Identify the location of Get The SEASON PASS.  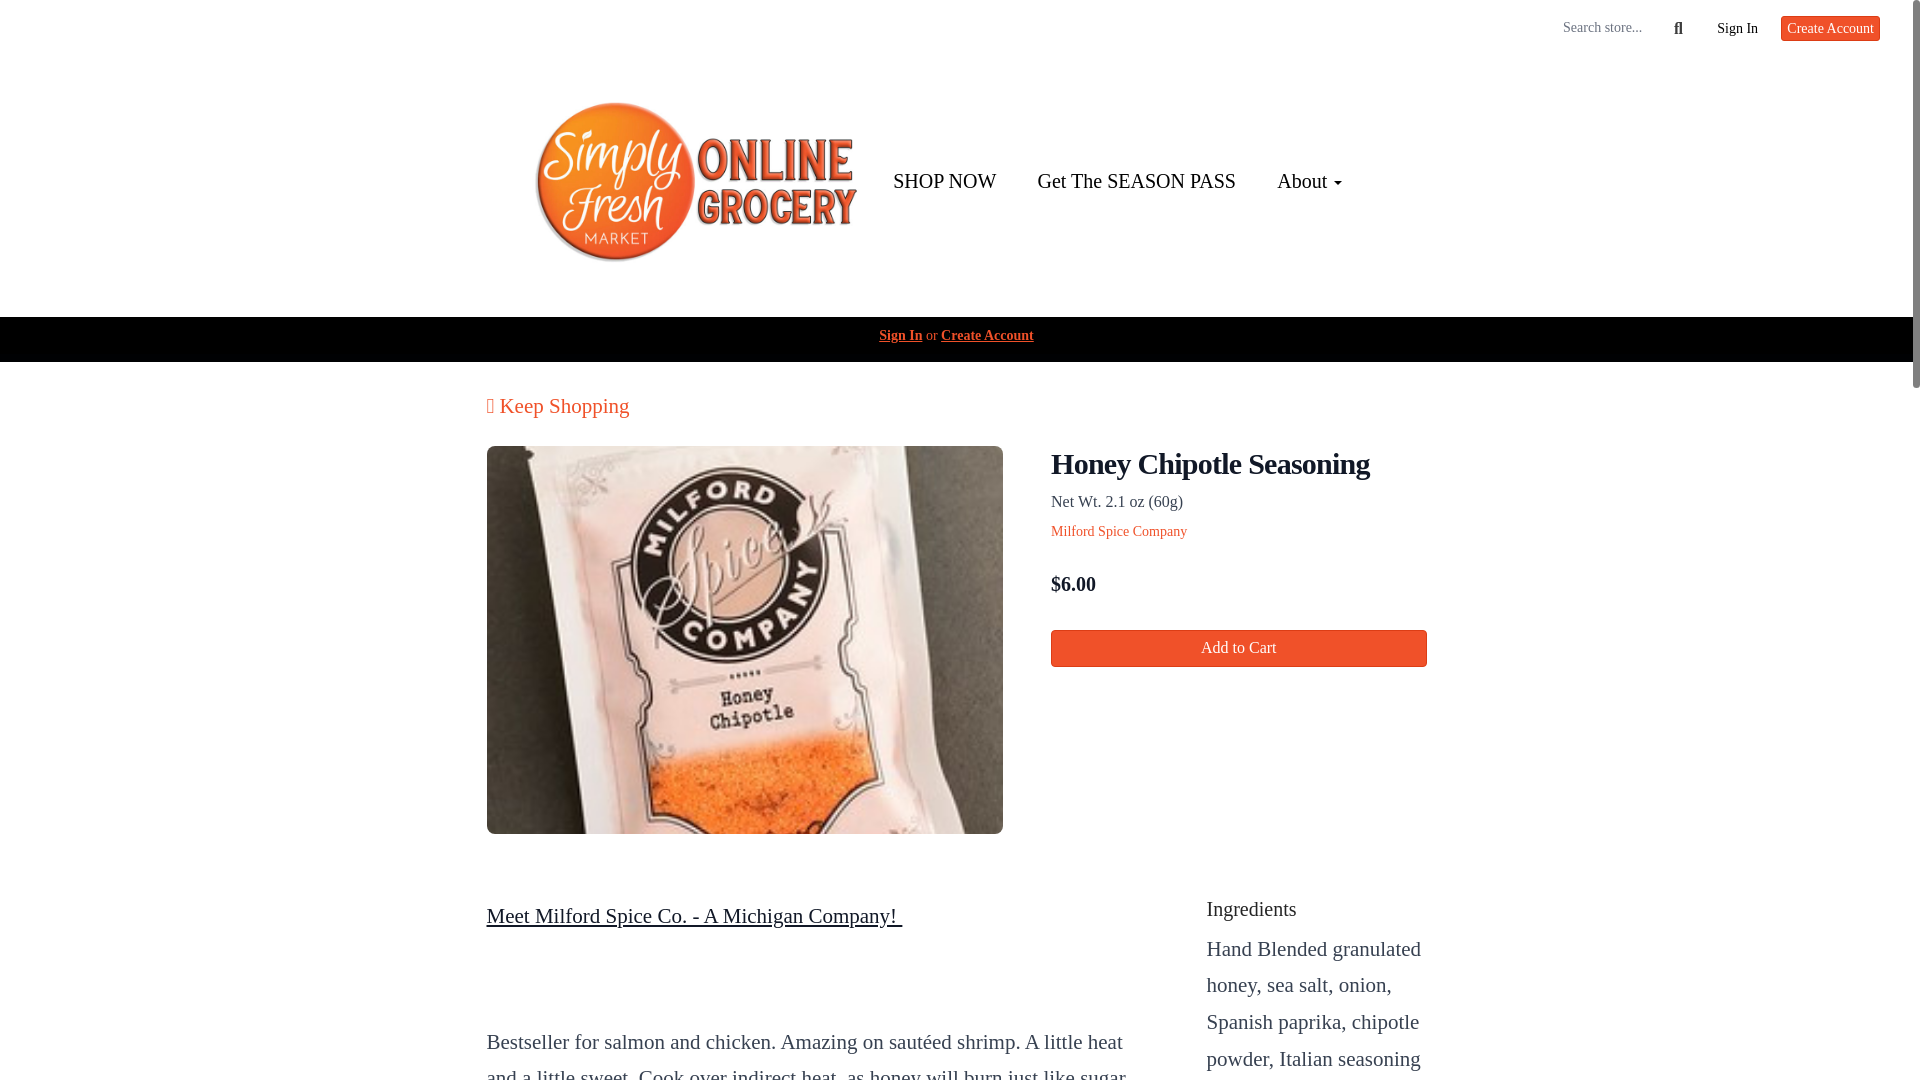
(1136, 182).